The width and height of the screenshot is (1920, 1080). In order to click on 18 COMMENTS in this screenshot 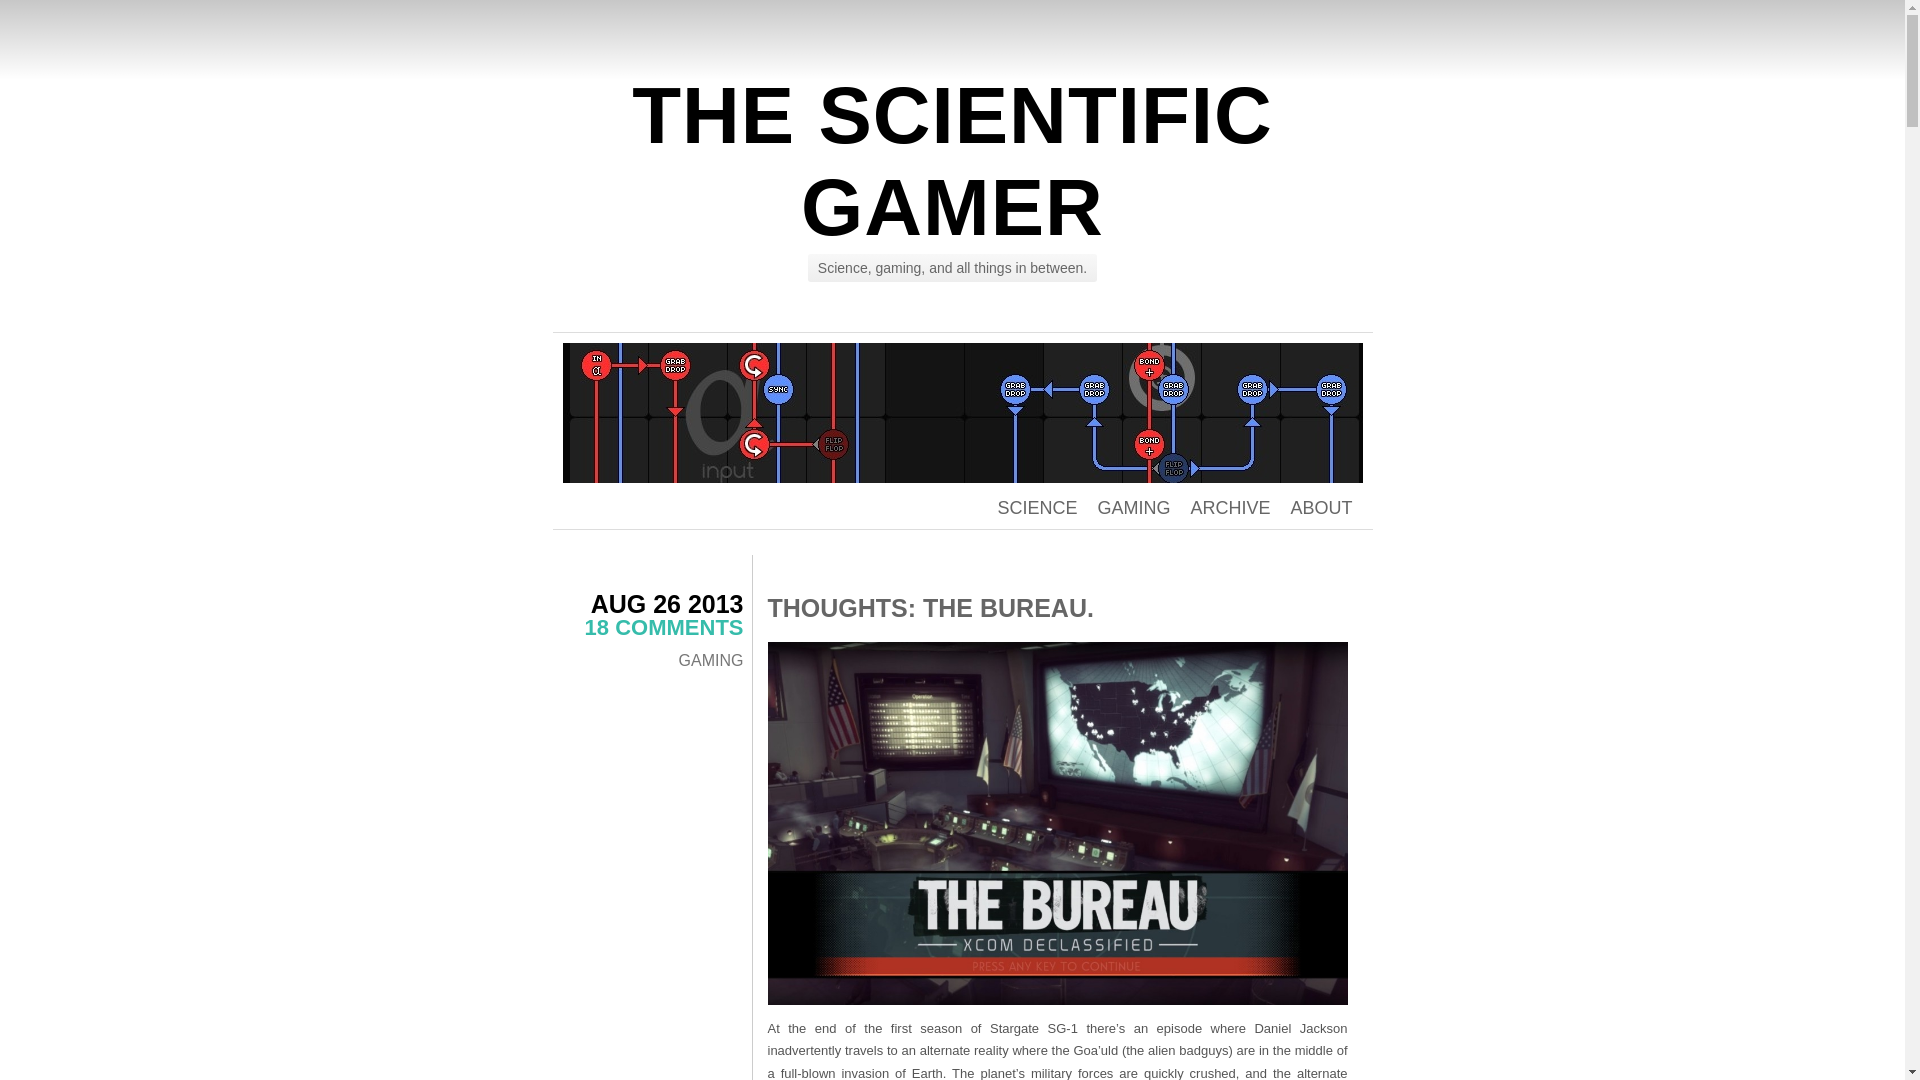, I will do `click(664, 627)`.